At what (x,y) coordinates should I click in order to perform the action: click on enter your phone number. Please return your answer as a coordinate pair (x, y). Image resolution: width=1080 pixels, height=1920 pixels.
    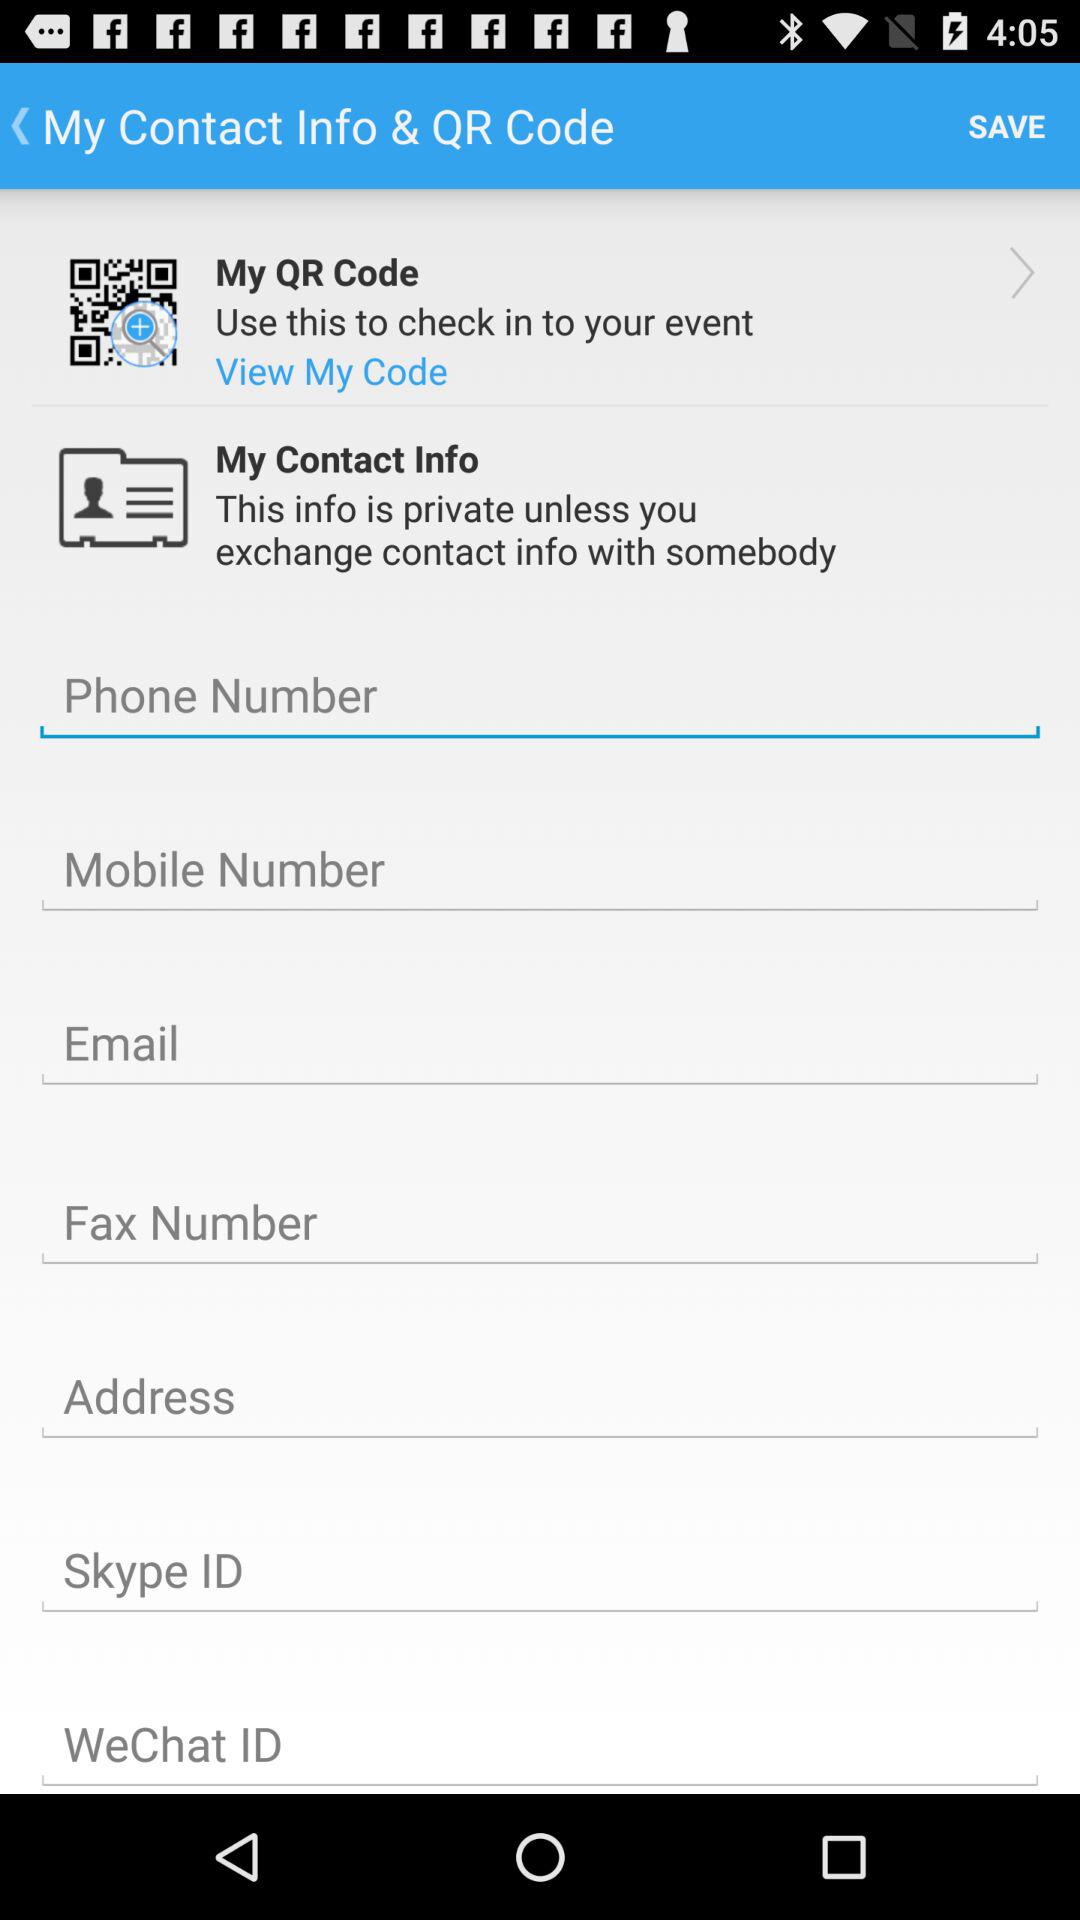
    Looking at the image, I should click on (540, 695).